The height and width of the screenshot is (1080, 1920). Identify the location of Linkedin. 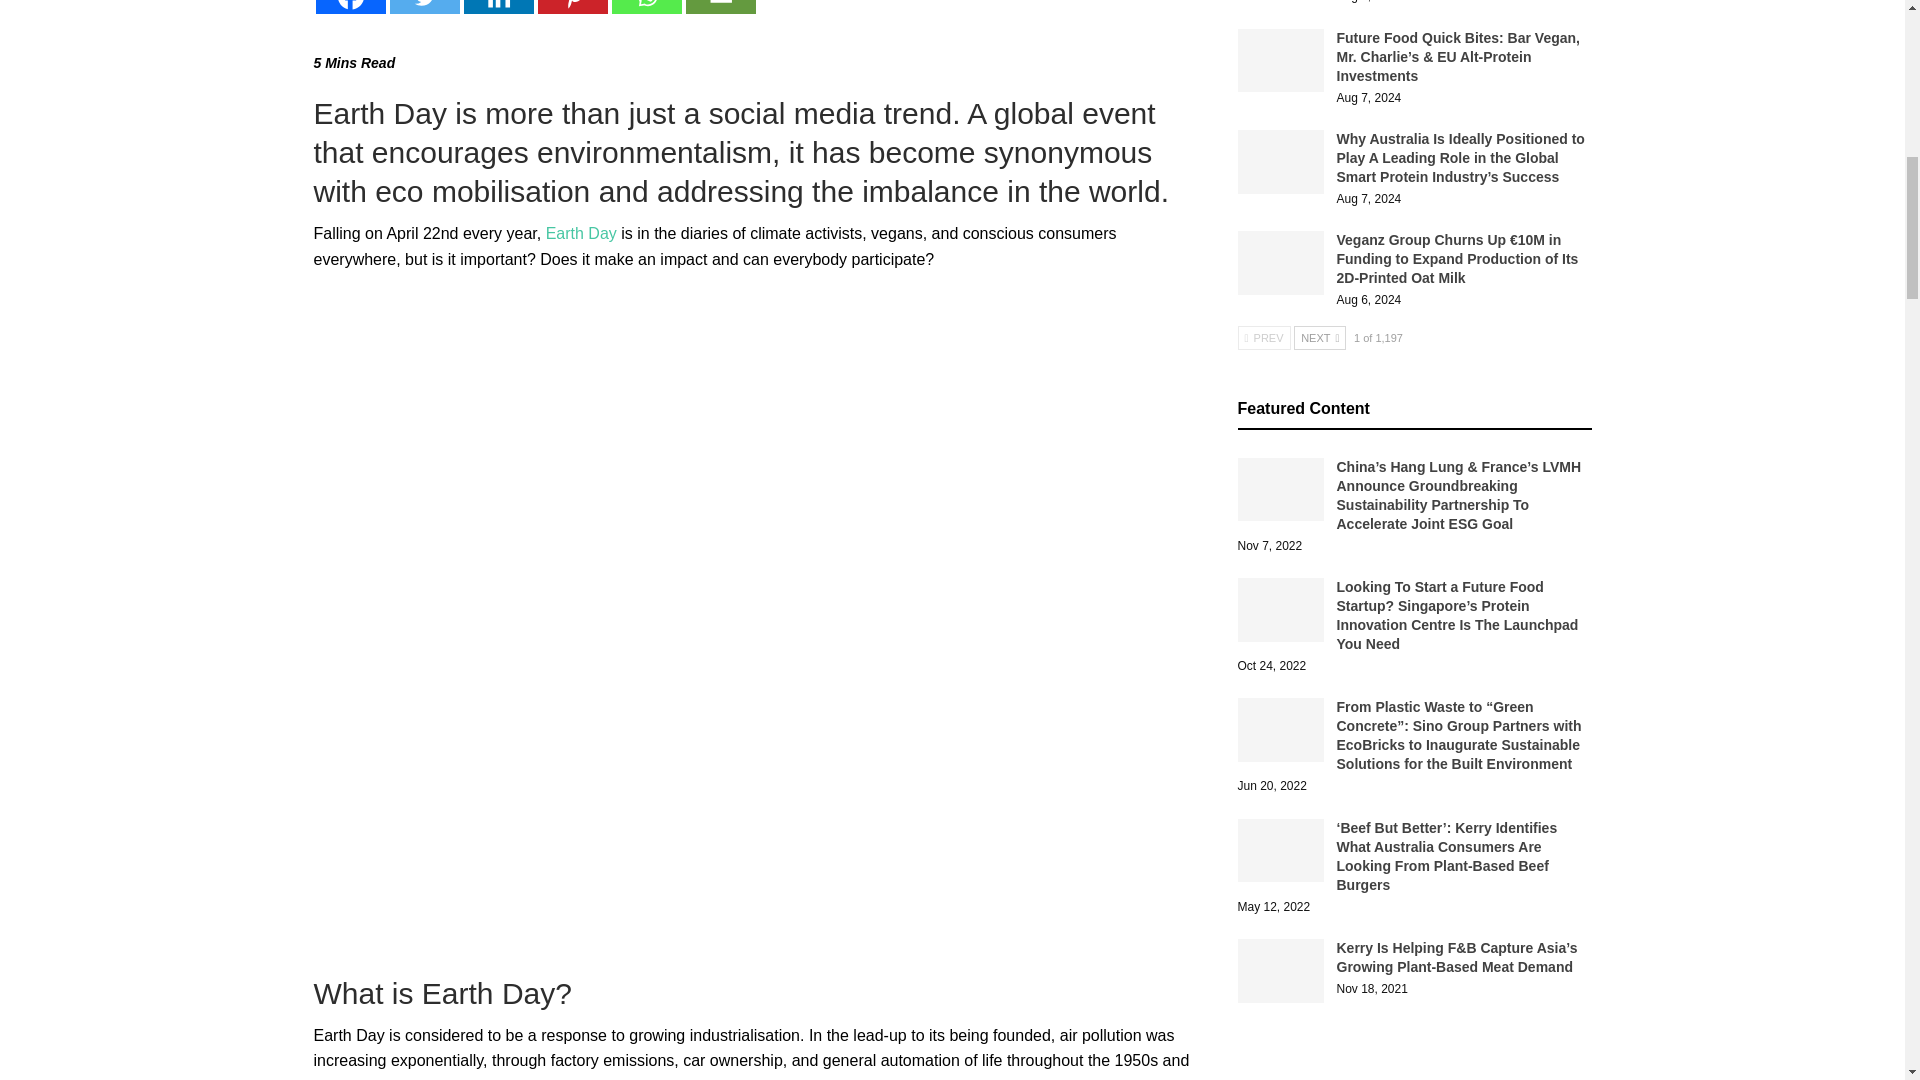
(498, 7).